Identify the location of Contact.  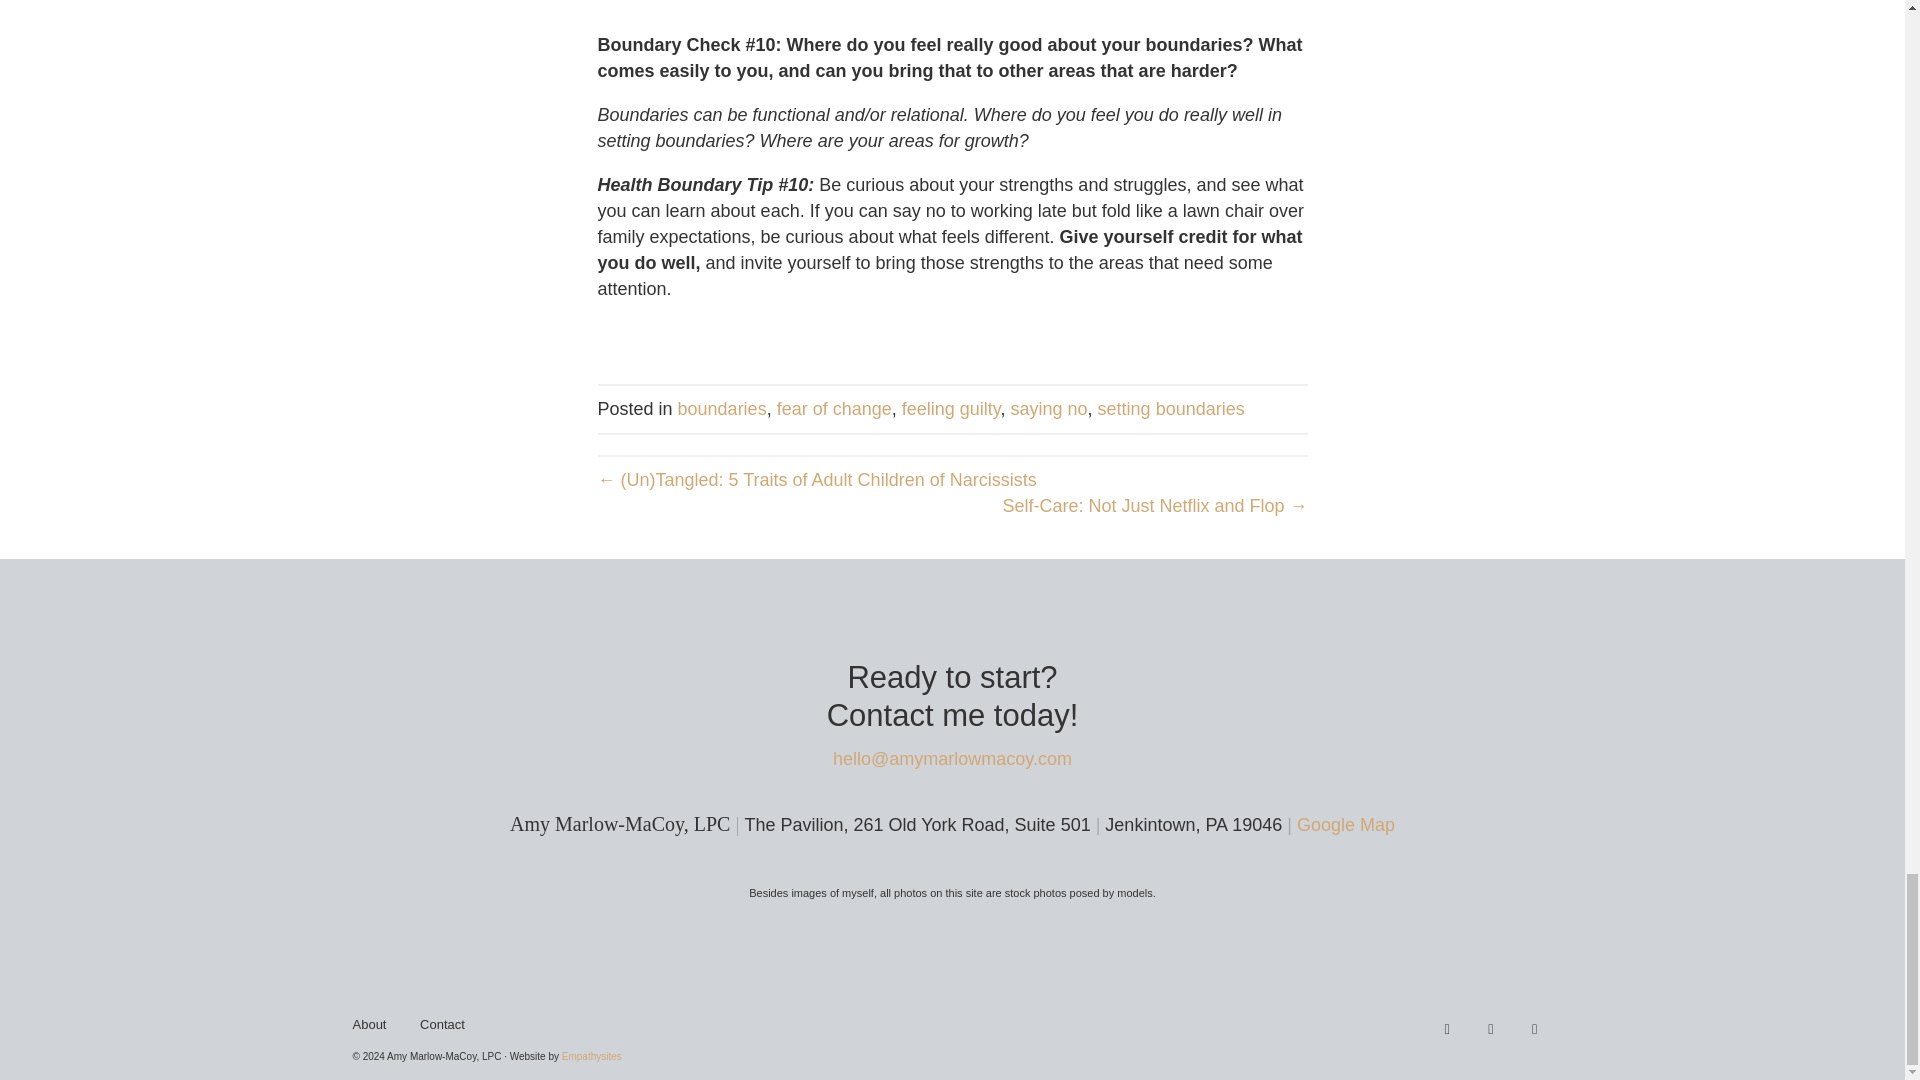
(442, 1032).